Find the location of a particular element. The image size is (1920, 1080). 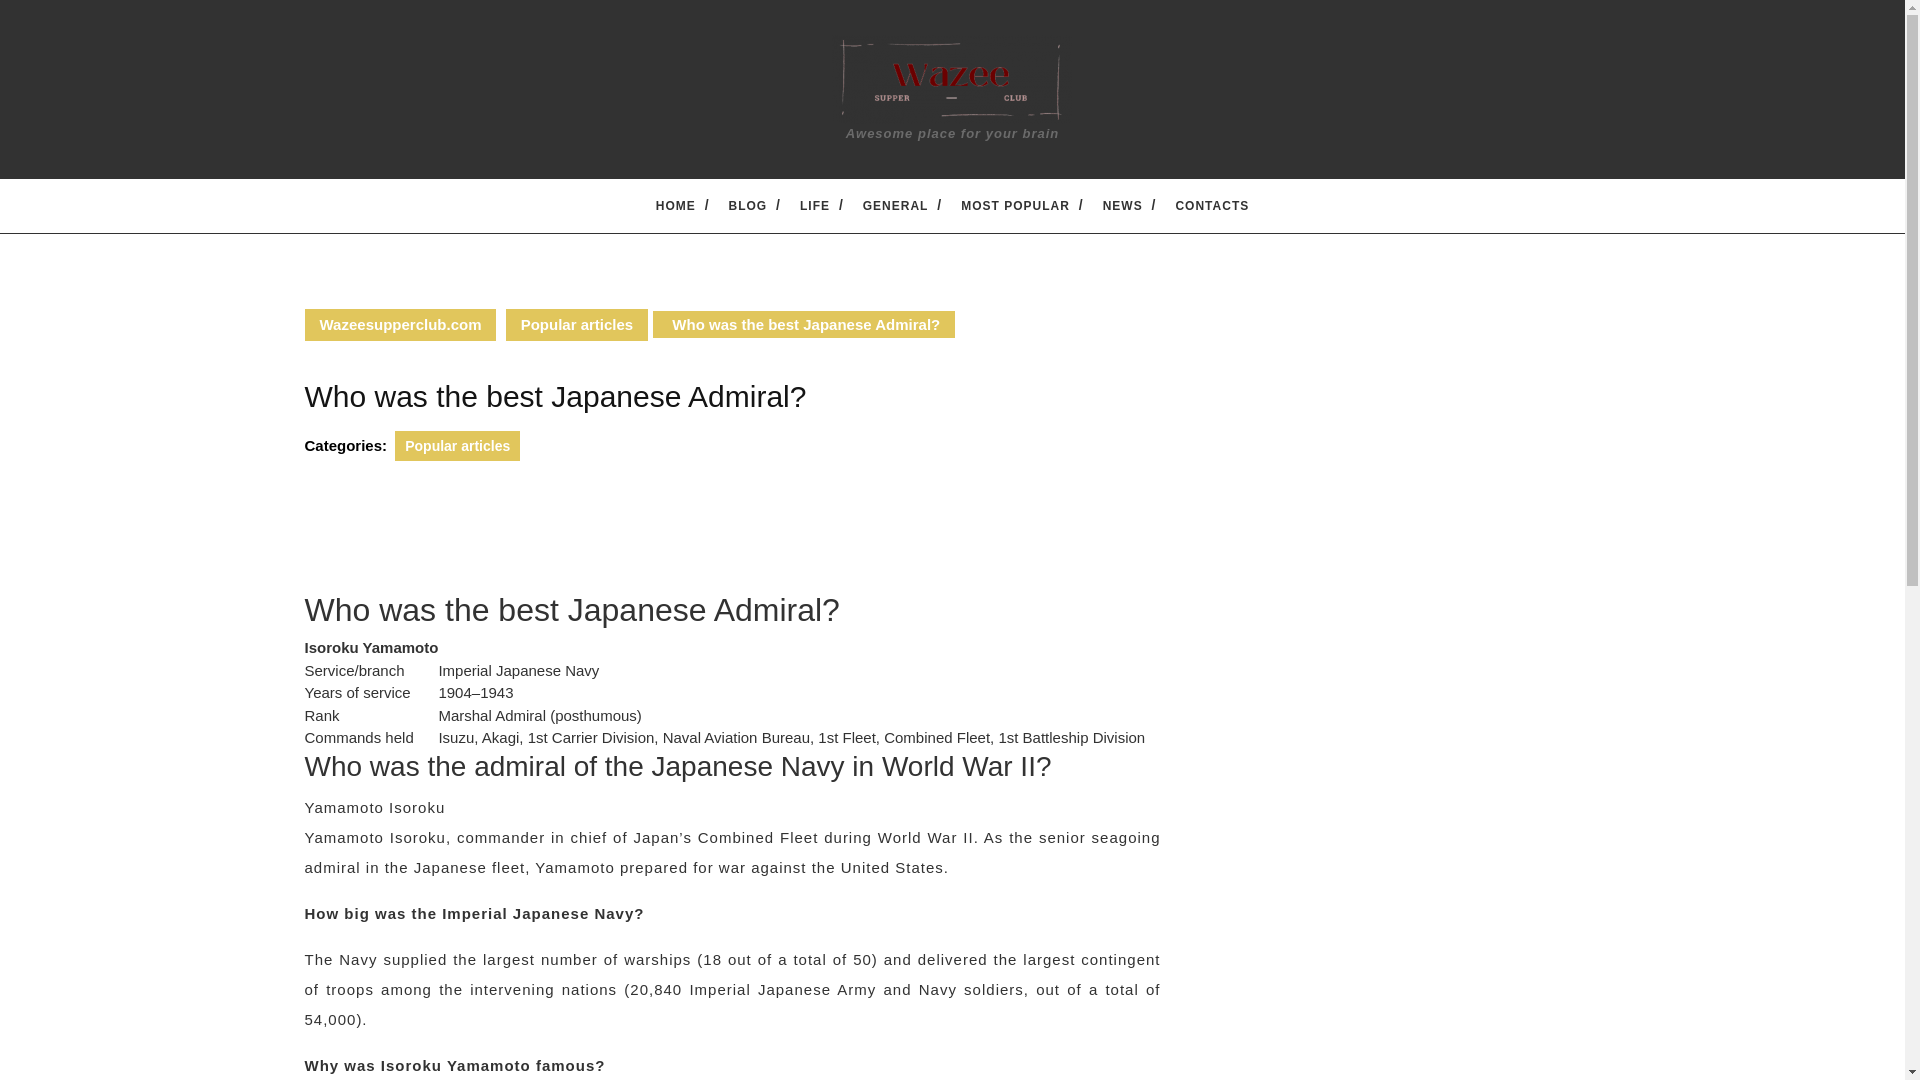

BLOG is located at coordinates (748, 205).